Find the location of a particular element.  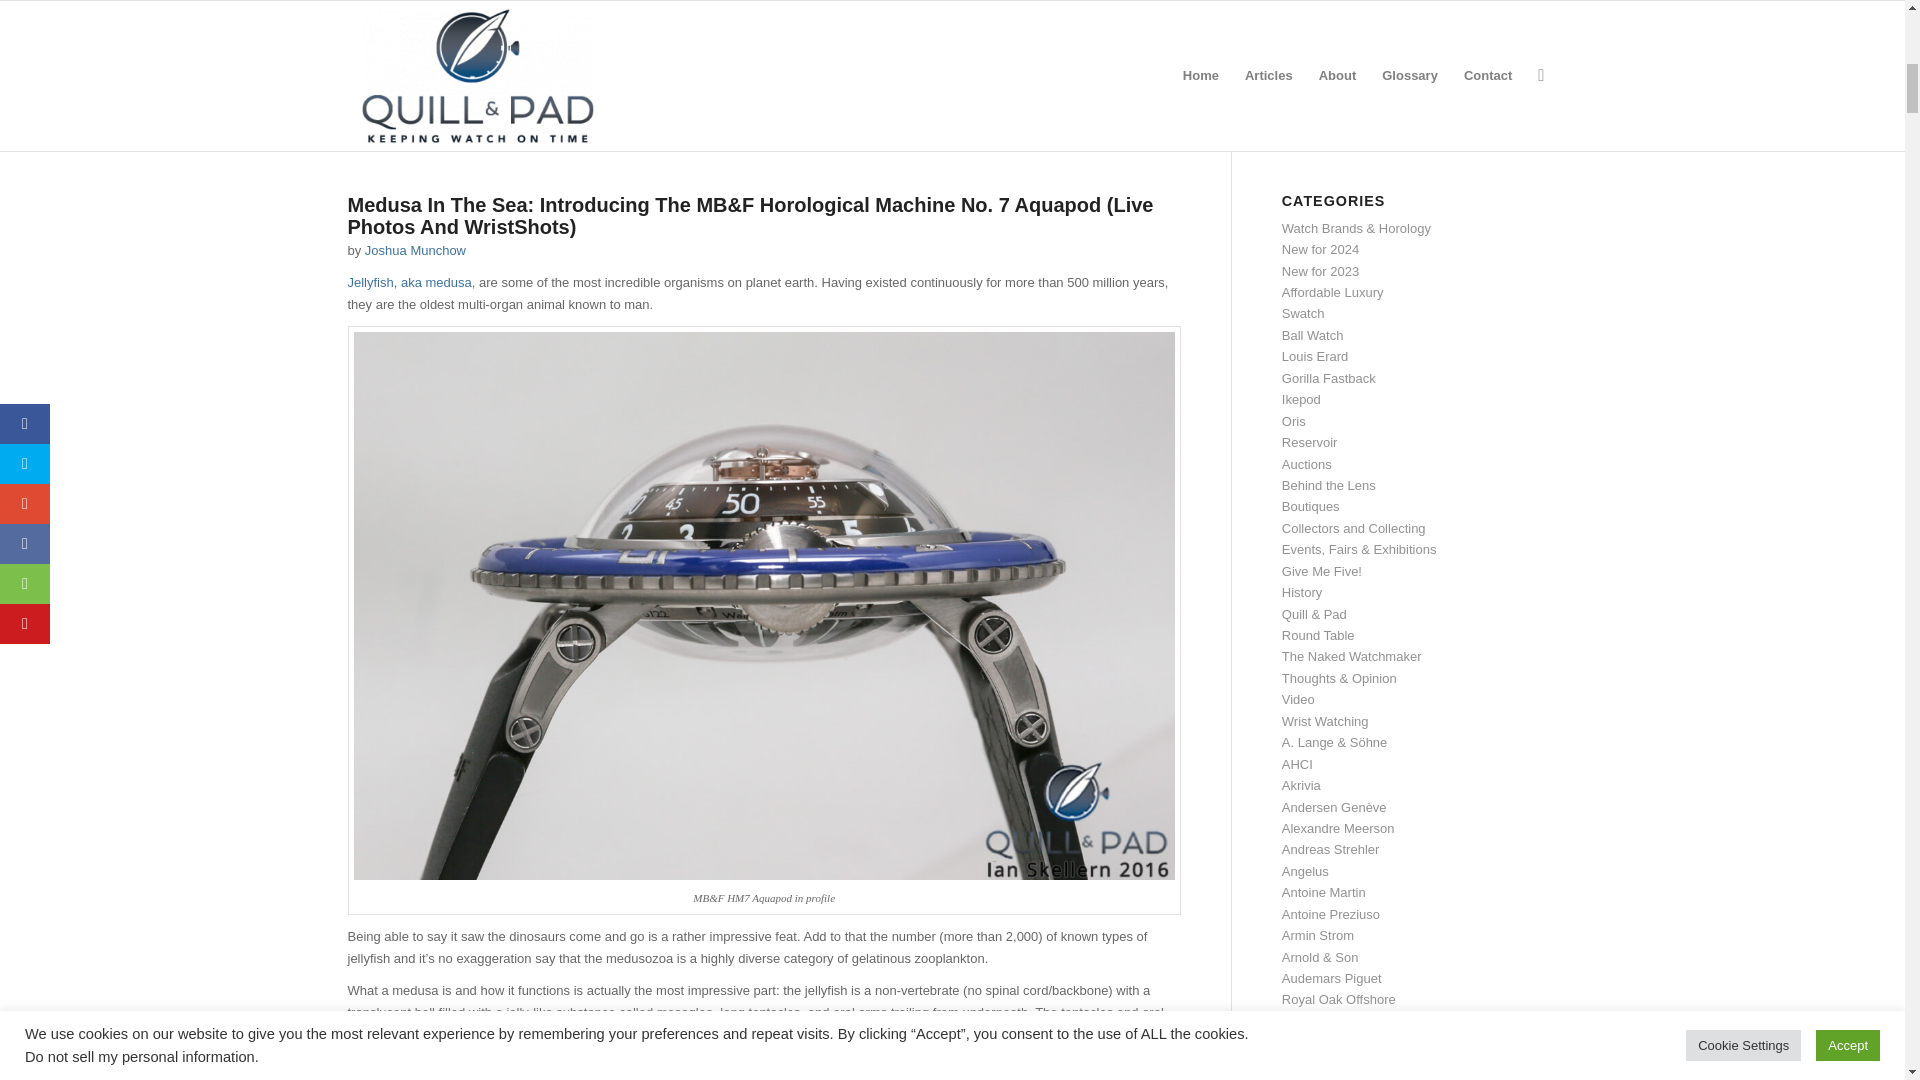

New for 2024 is located at coordinates (1320, 249).